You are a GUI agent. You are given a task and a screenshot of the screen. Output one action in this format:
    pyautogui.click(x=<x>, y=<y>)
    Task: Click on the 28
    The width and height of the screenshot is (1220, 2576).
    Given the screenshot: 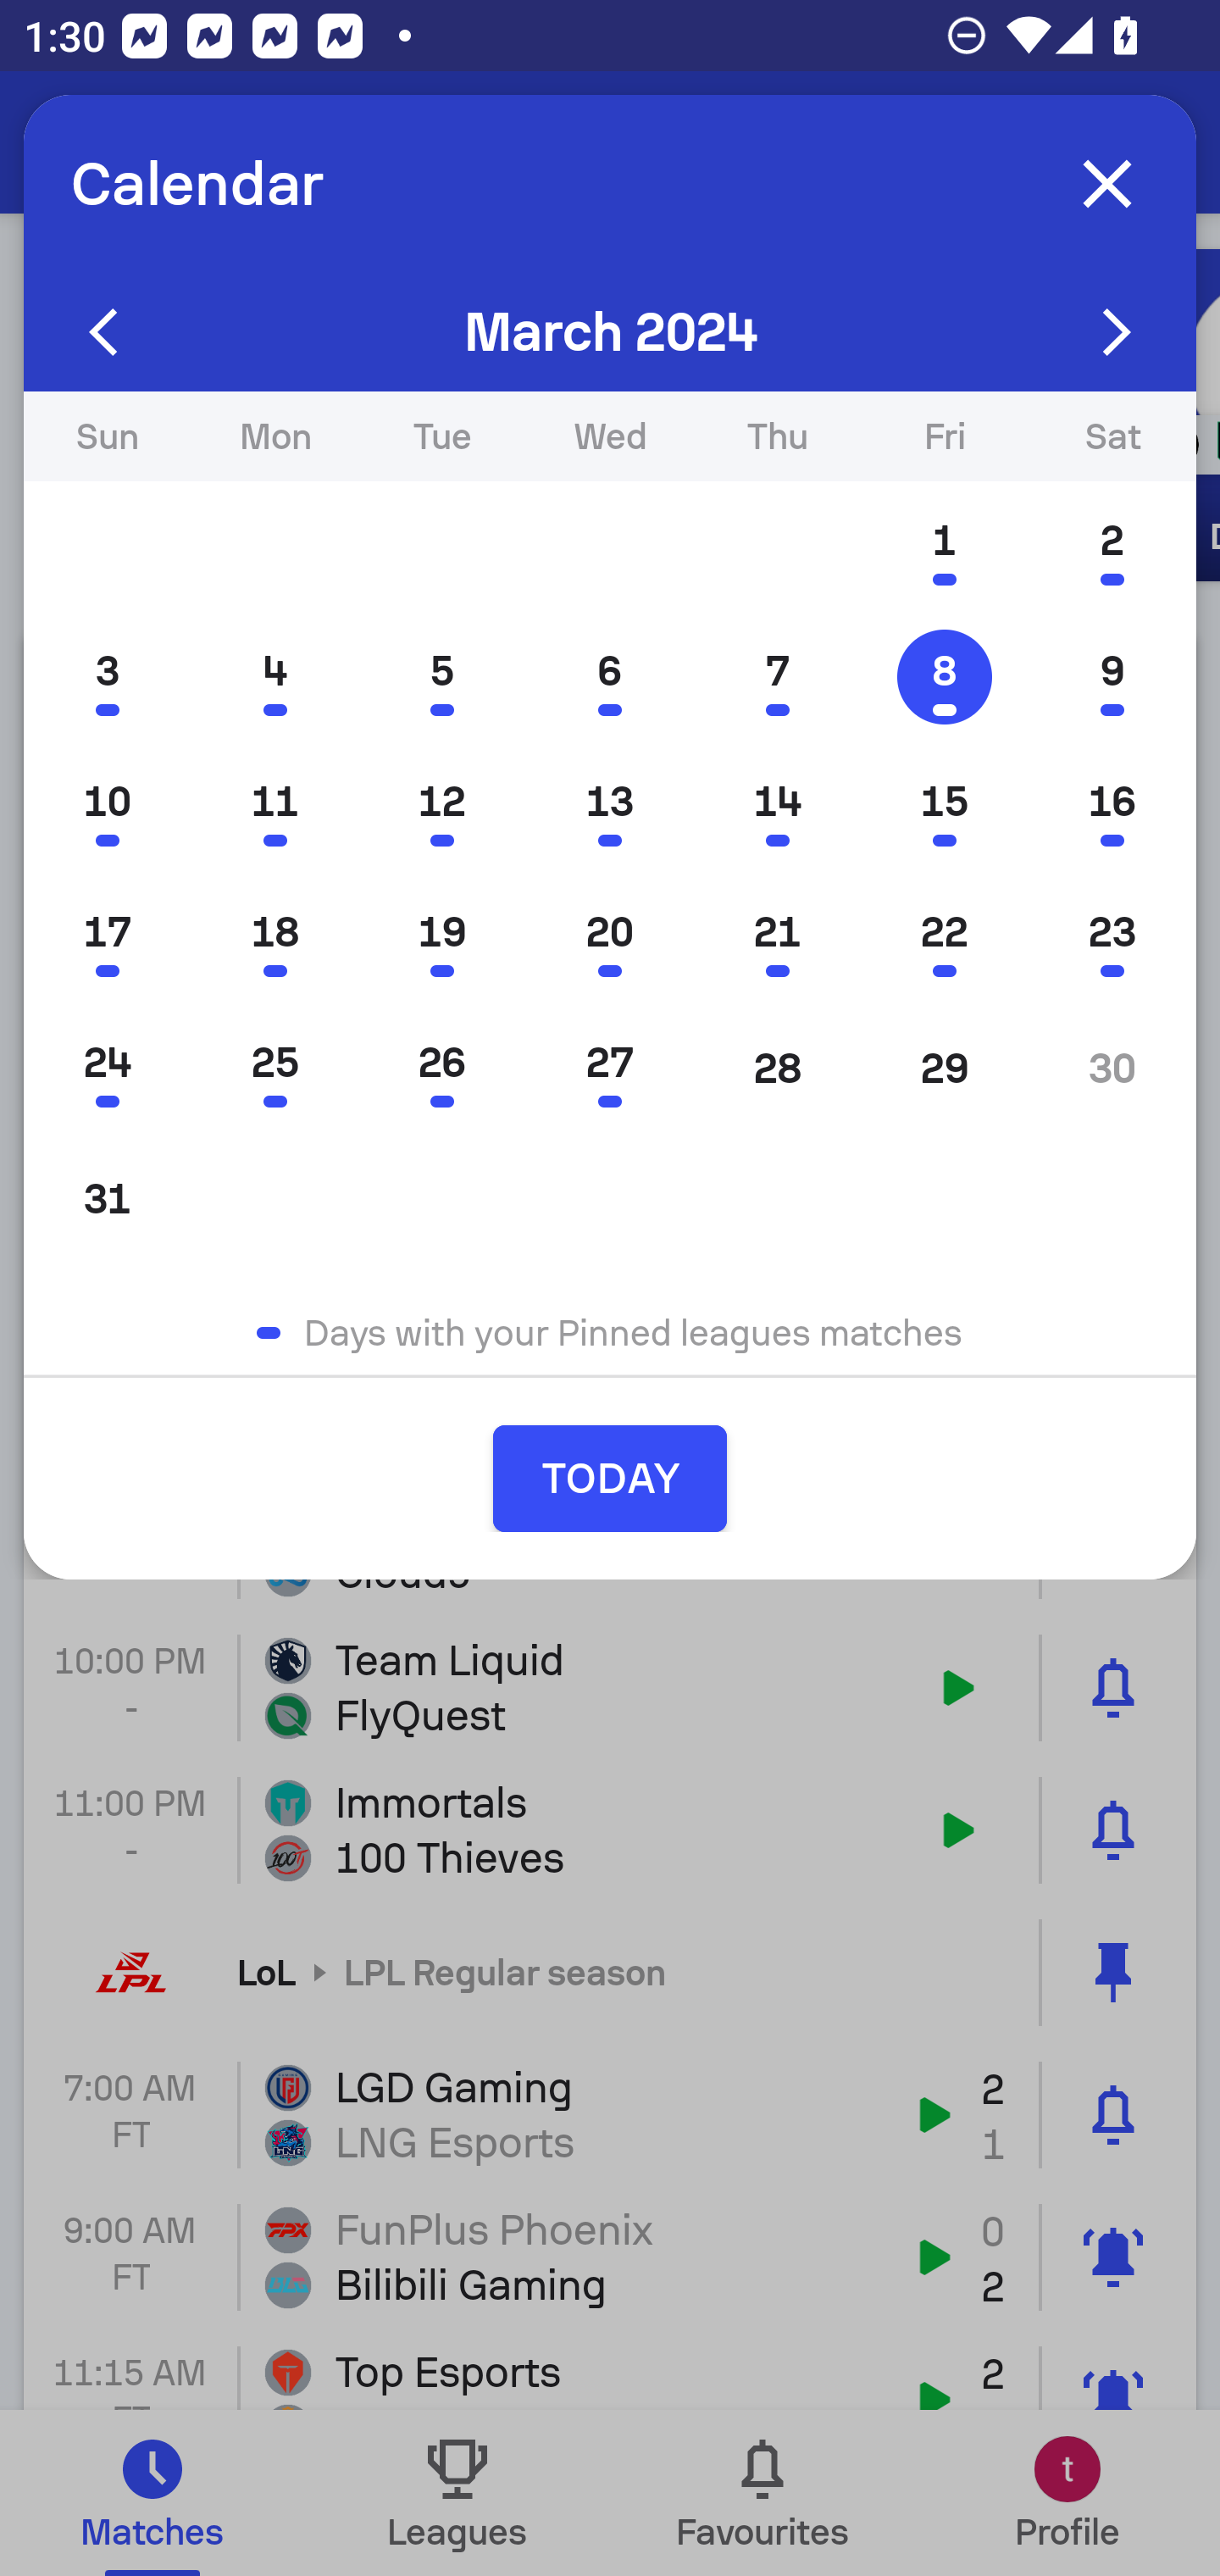 What is the action you would take?
    pyautogui.click(x=778, y=1068)
    